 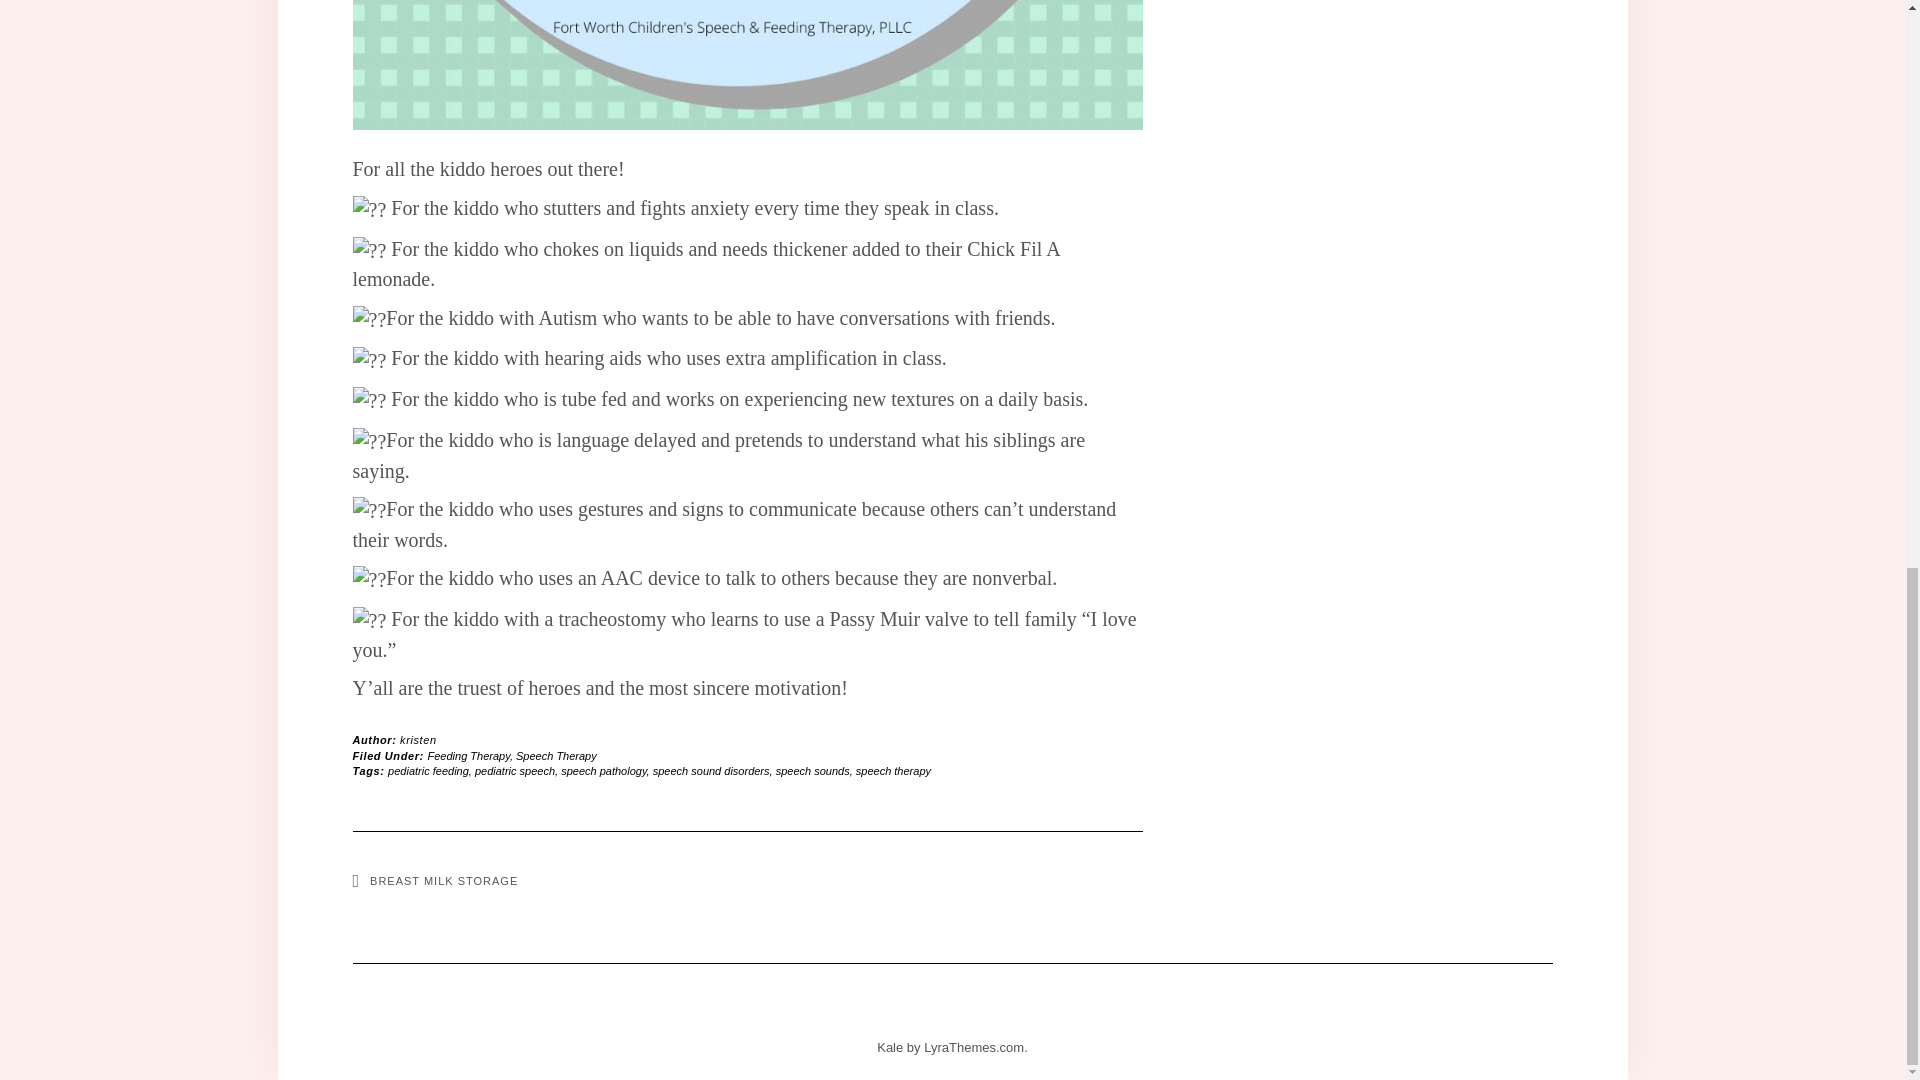 What do you see at coordinates (894, 770) in the screenshot?
I see `speech therapy` at bounding box center [894, 770].